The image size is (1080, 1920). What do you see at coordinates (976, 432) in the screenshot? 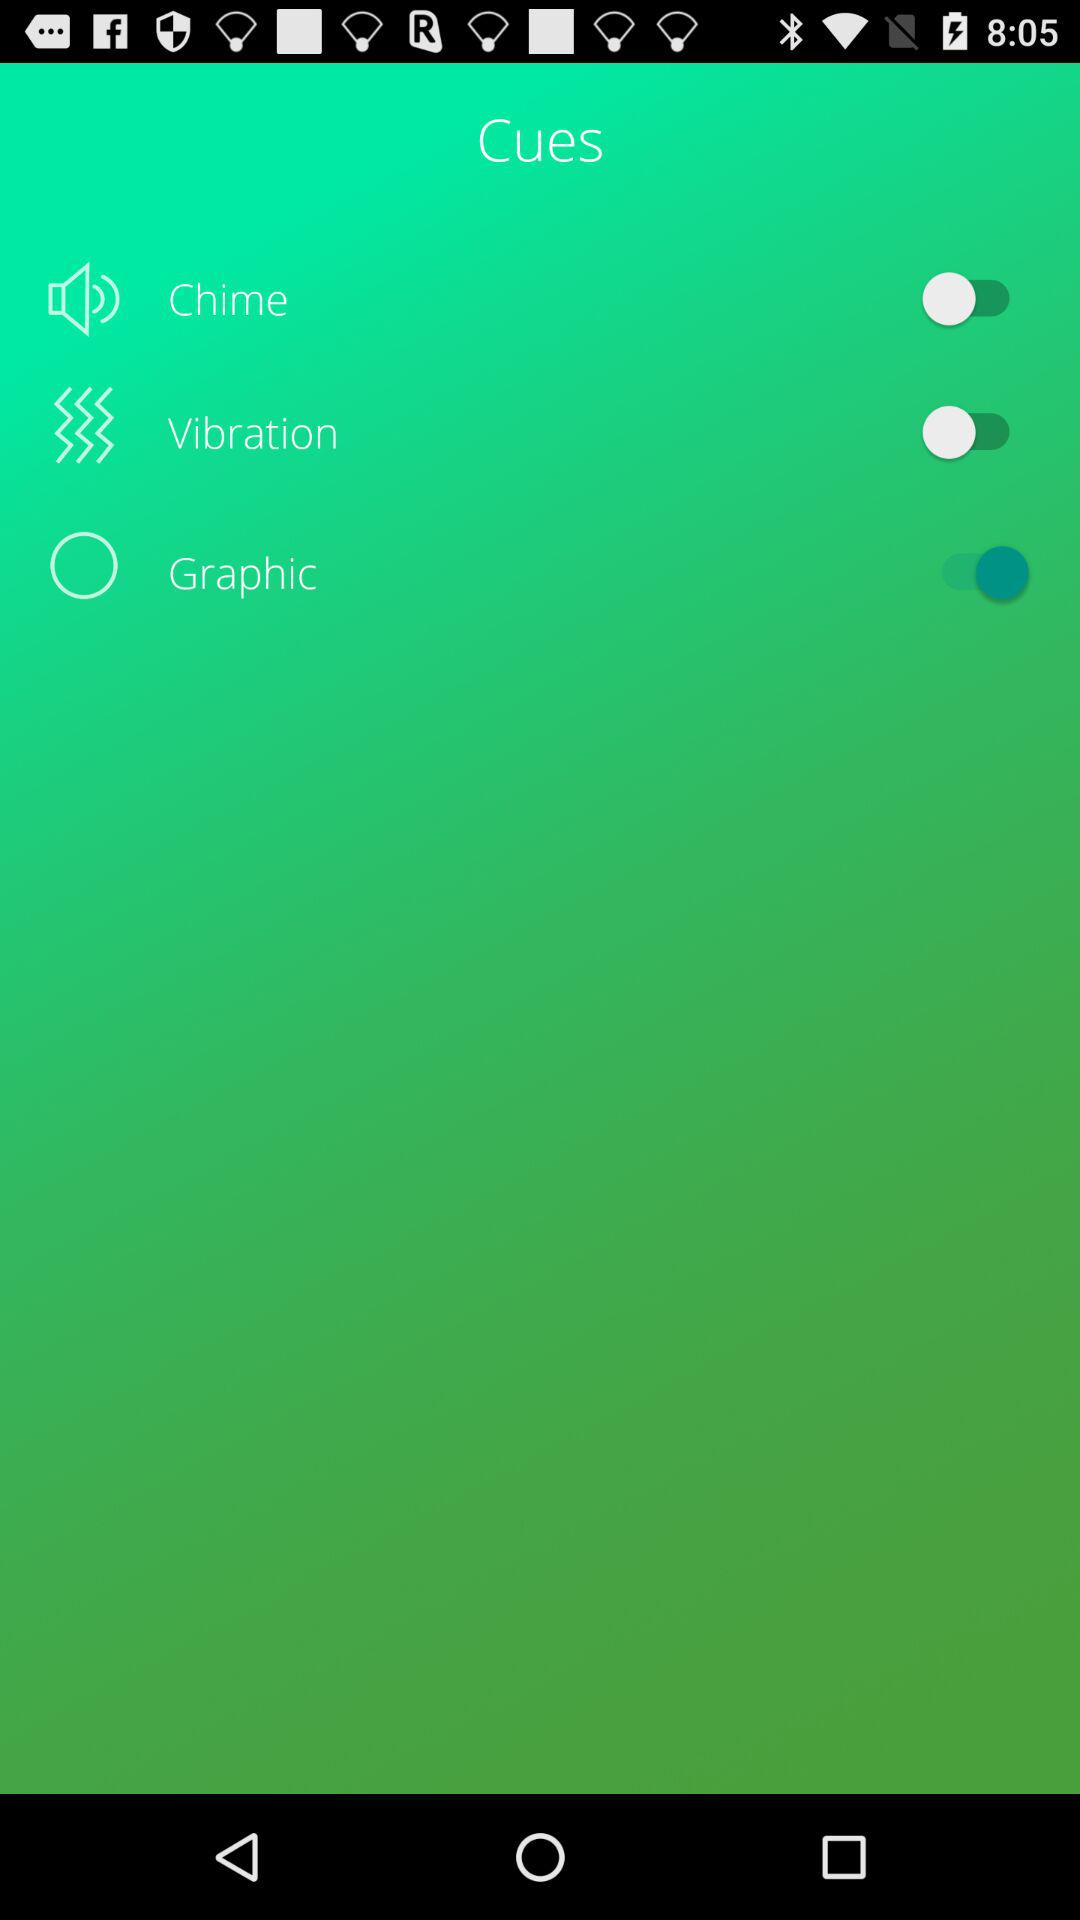
I see `tap the item next to vibration item` at bounding box center [976, 432].